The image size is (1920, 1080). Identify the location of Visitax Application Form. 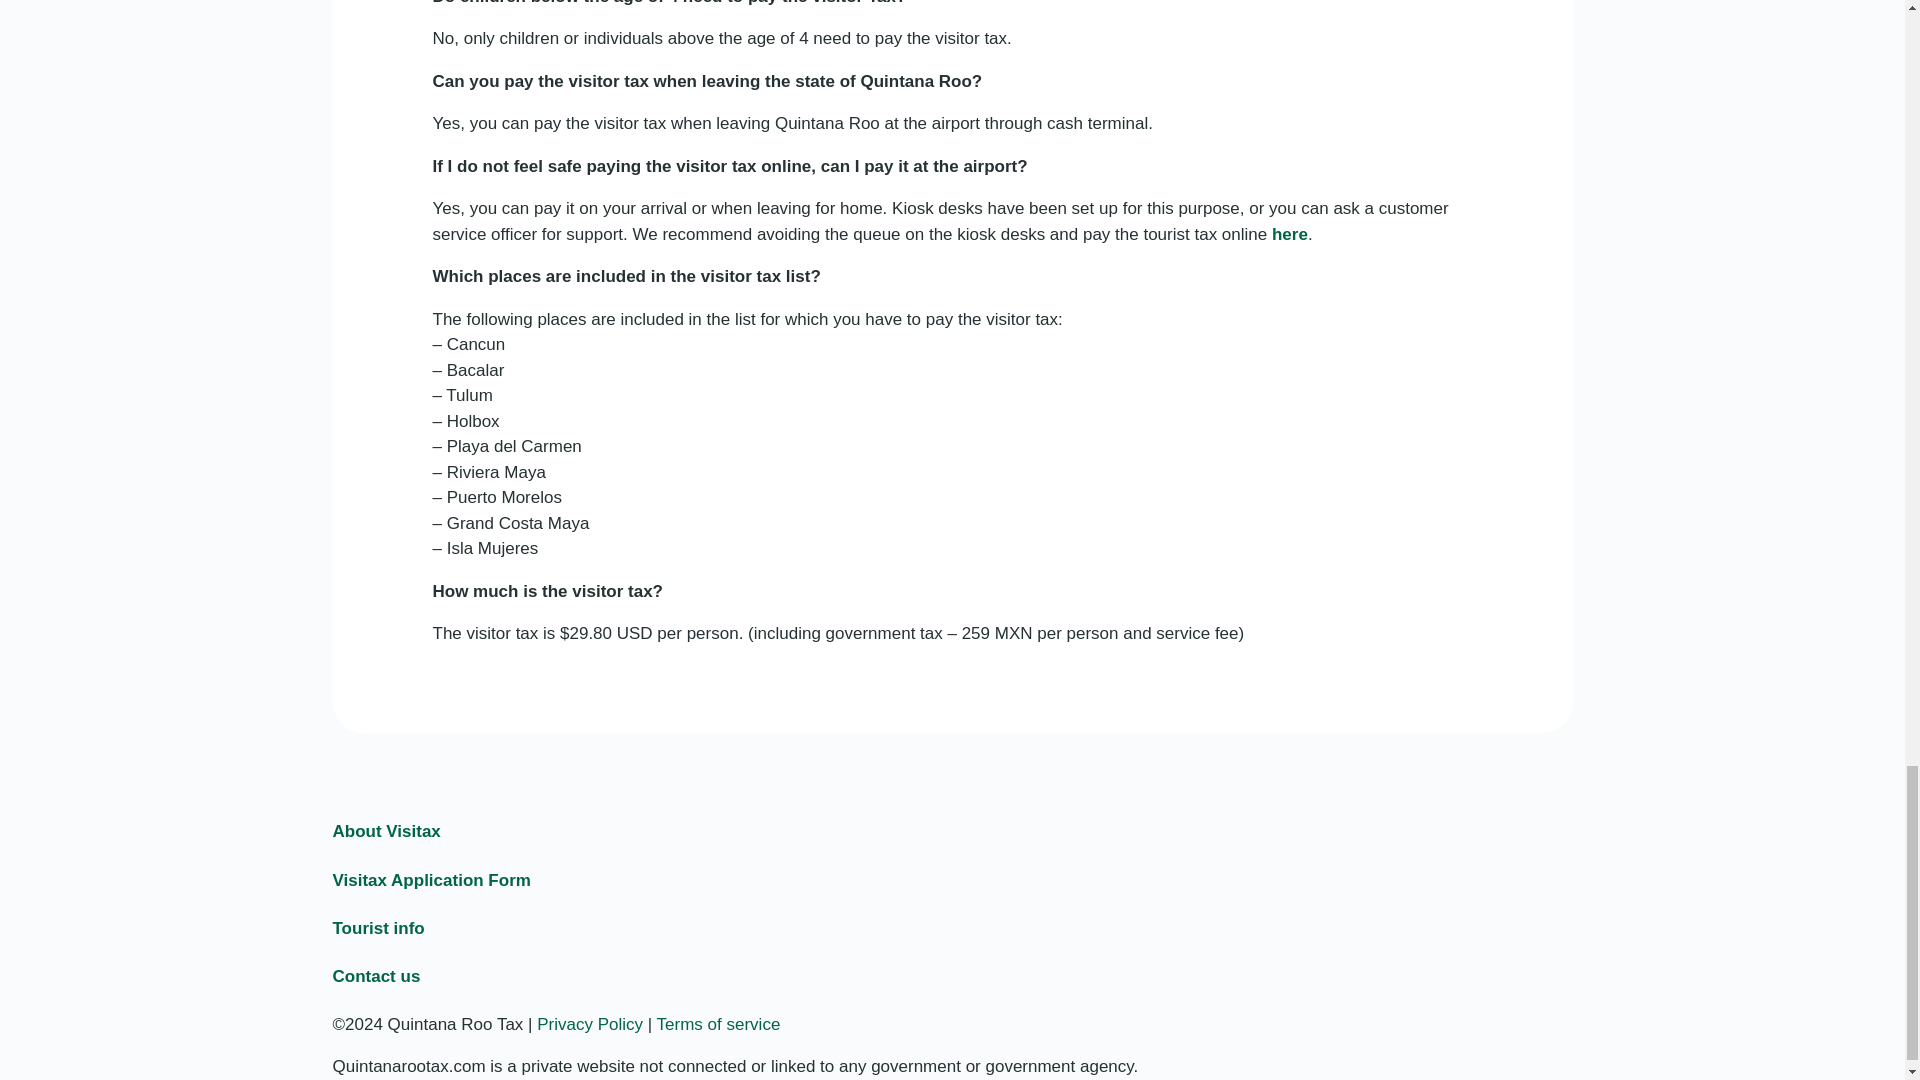
(430, 880).